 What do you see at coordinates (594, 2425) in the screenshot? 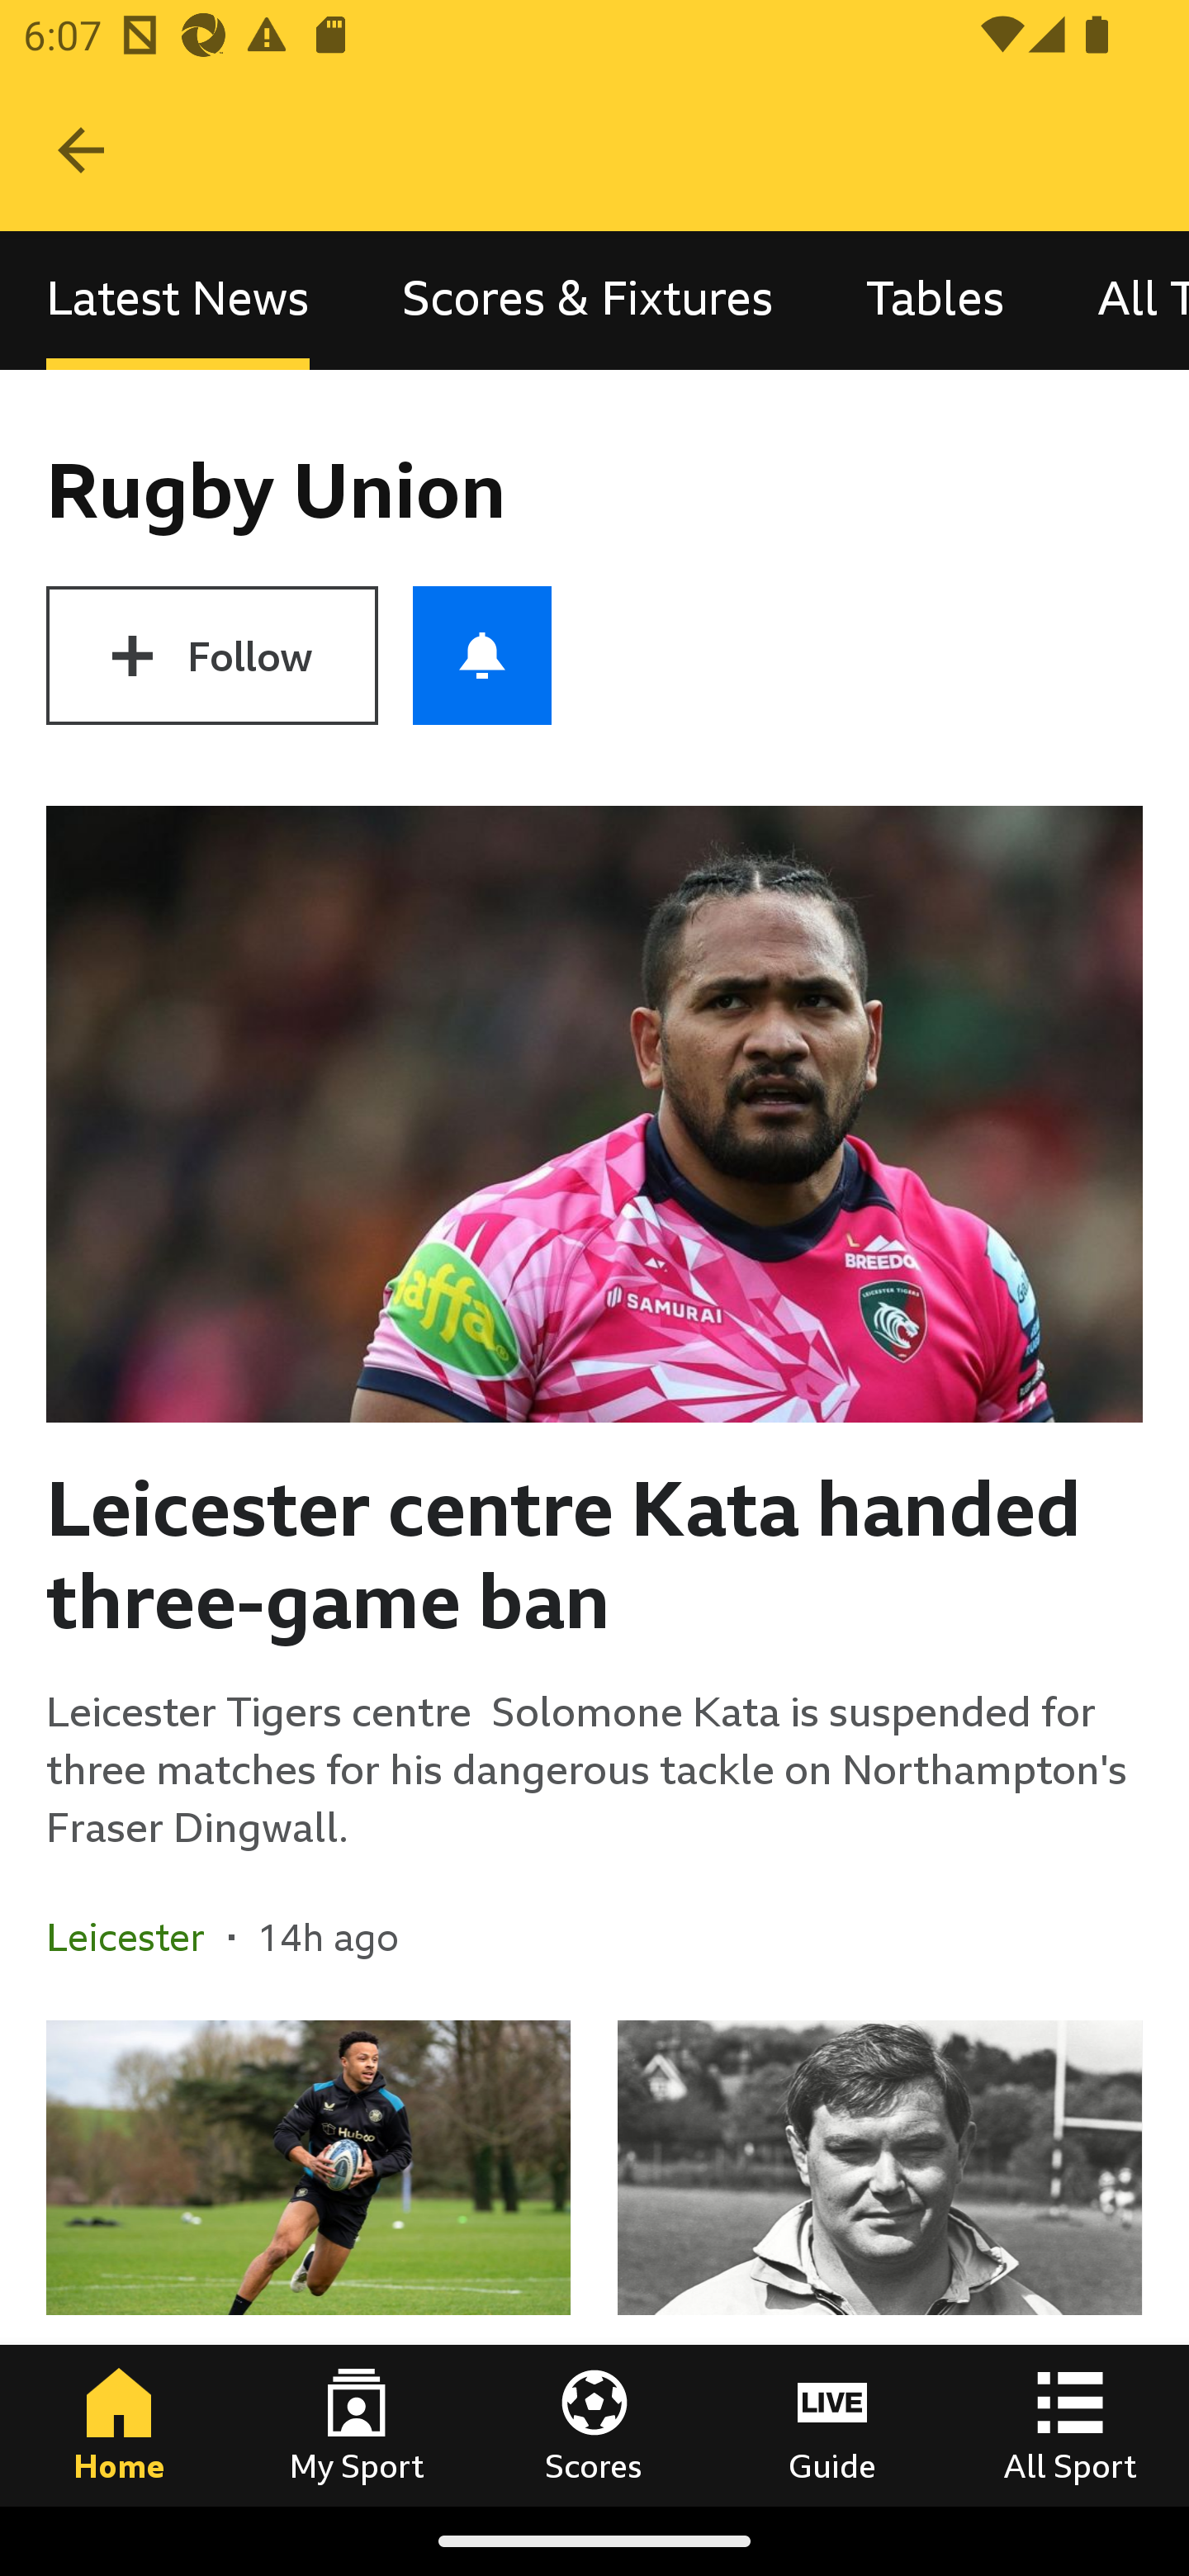
I see `Scores` at bounding box center [594, 2425].